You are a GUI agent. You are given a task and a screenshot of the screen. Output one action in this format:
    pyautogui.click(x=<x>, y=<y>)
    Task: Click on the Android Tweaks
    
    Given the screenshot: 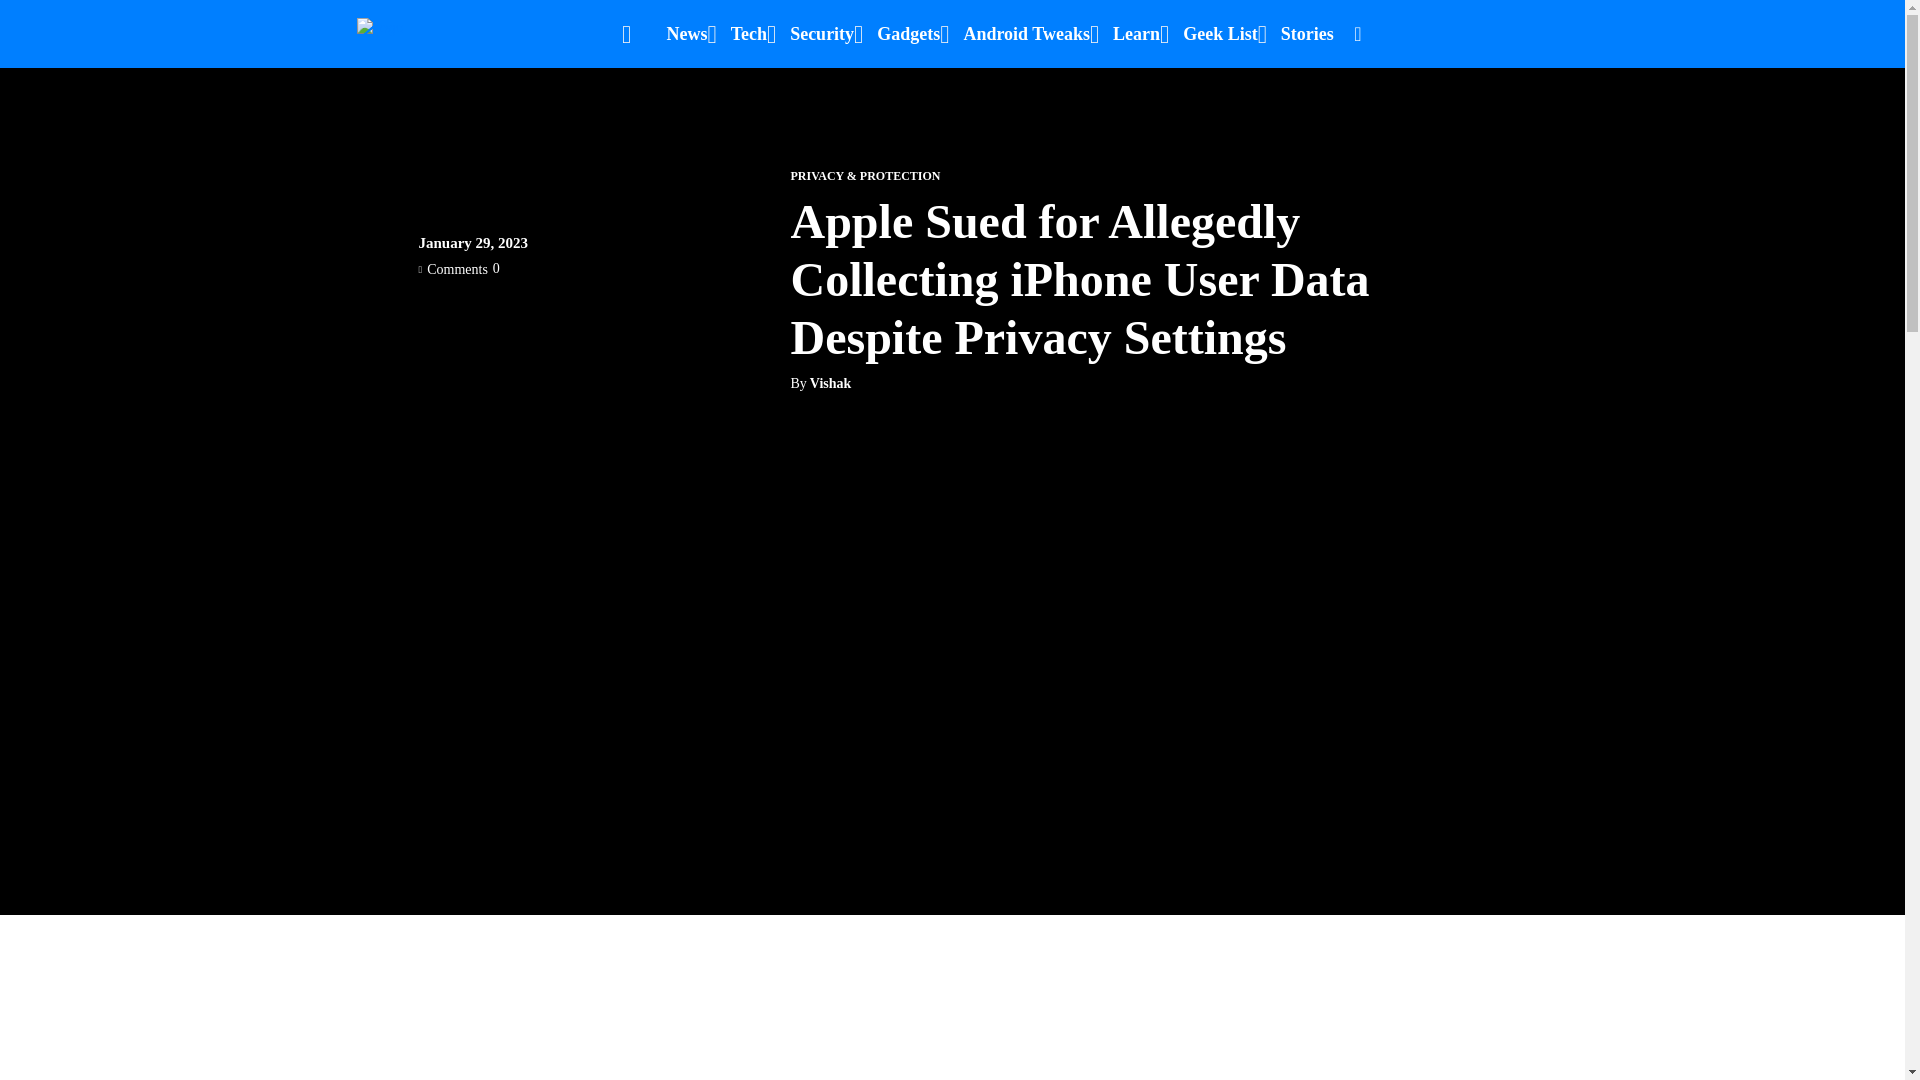 What is the action you would take?
    pyautogui.click(x=1026, y=34)
    